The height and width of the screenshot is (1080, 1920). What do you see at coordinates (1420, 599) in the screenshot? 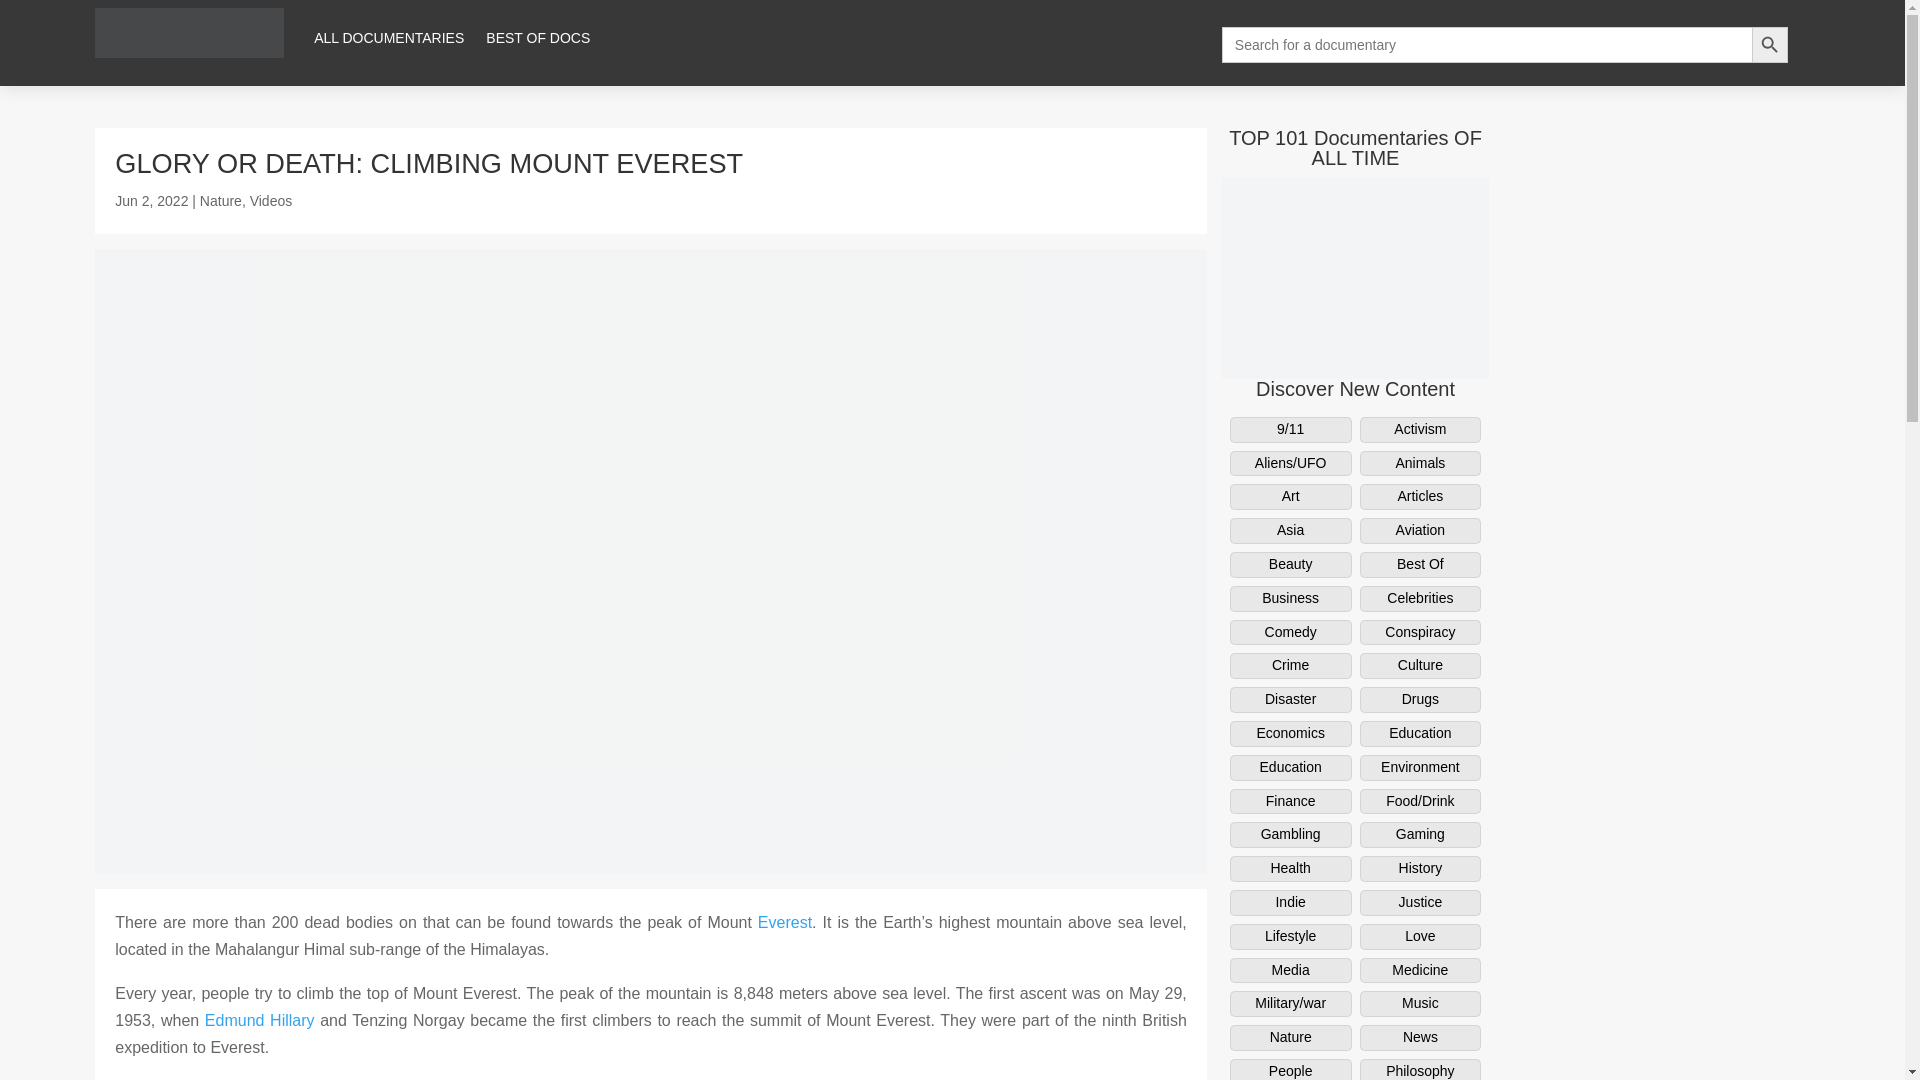
I see `Celebrities` at bounding box center [1420, 599].